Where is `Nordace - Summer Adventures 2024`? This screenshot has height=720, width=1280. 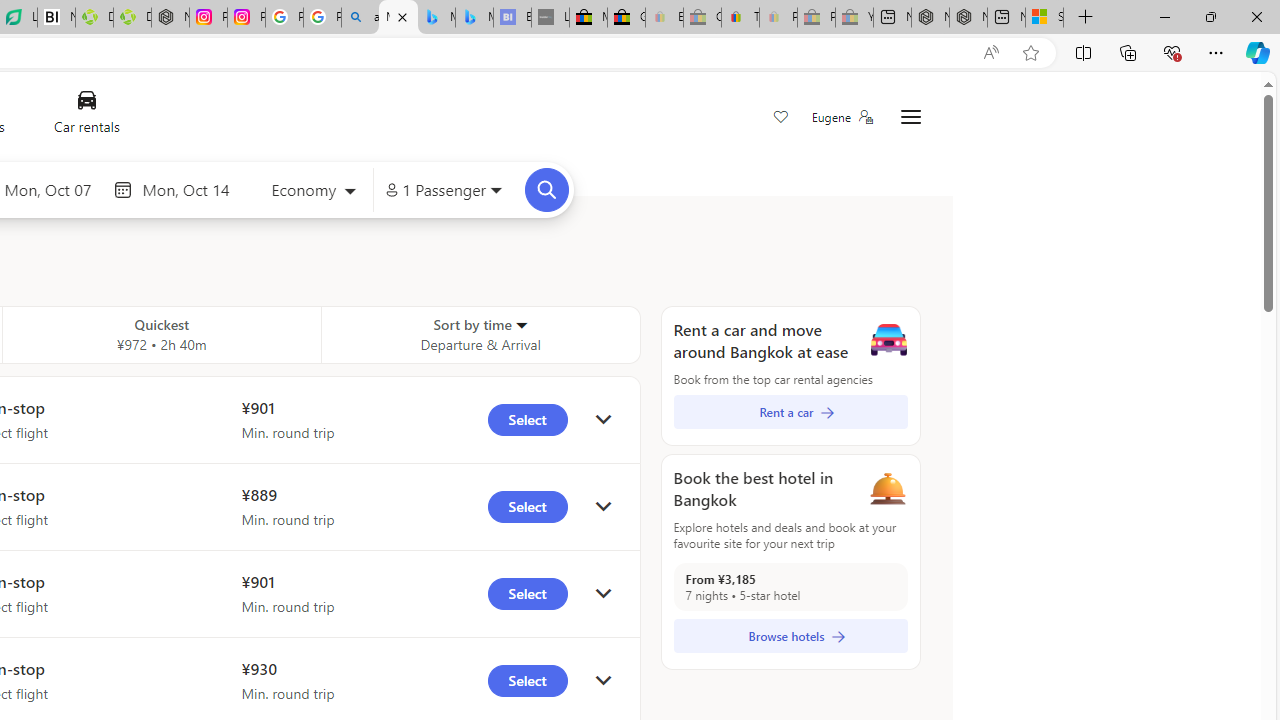
Nordace - Summer Adventures 2024 is located at coordinates (968, 18).